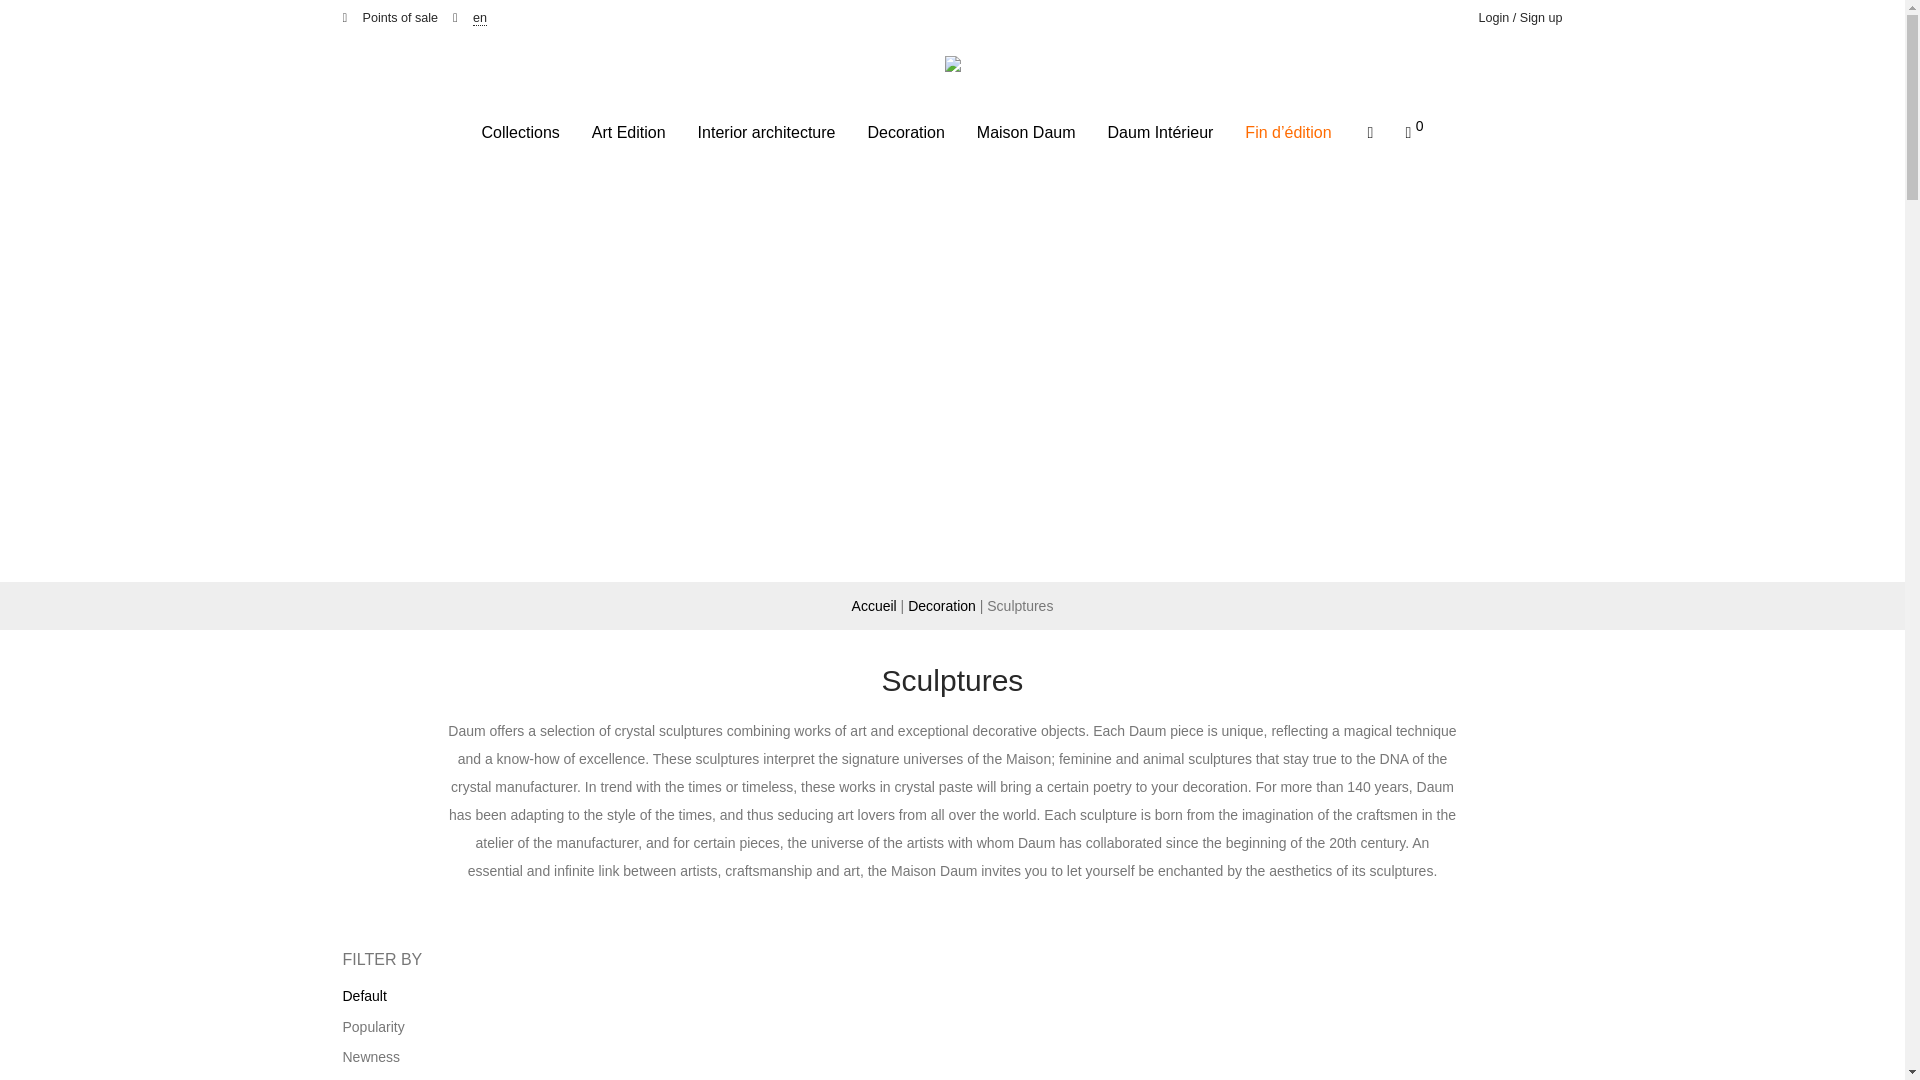 This screenshot has width=1920, height=1080. What do you see at coordinates (1413, 132) in the screenshot?
I see `0` at bounding box center [1413, 132].